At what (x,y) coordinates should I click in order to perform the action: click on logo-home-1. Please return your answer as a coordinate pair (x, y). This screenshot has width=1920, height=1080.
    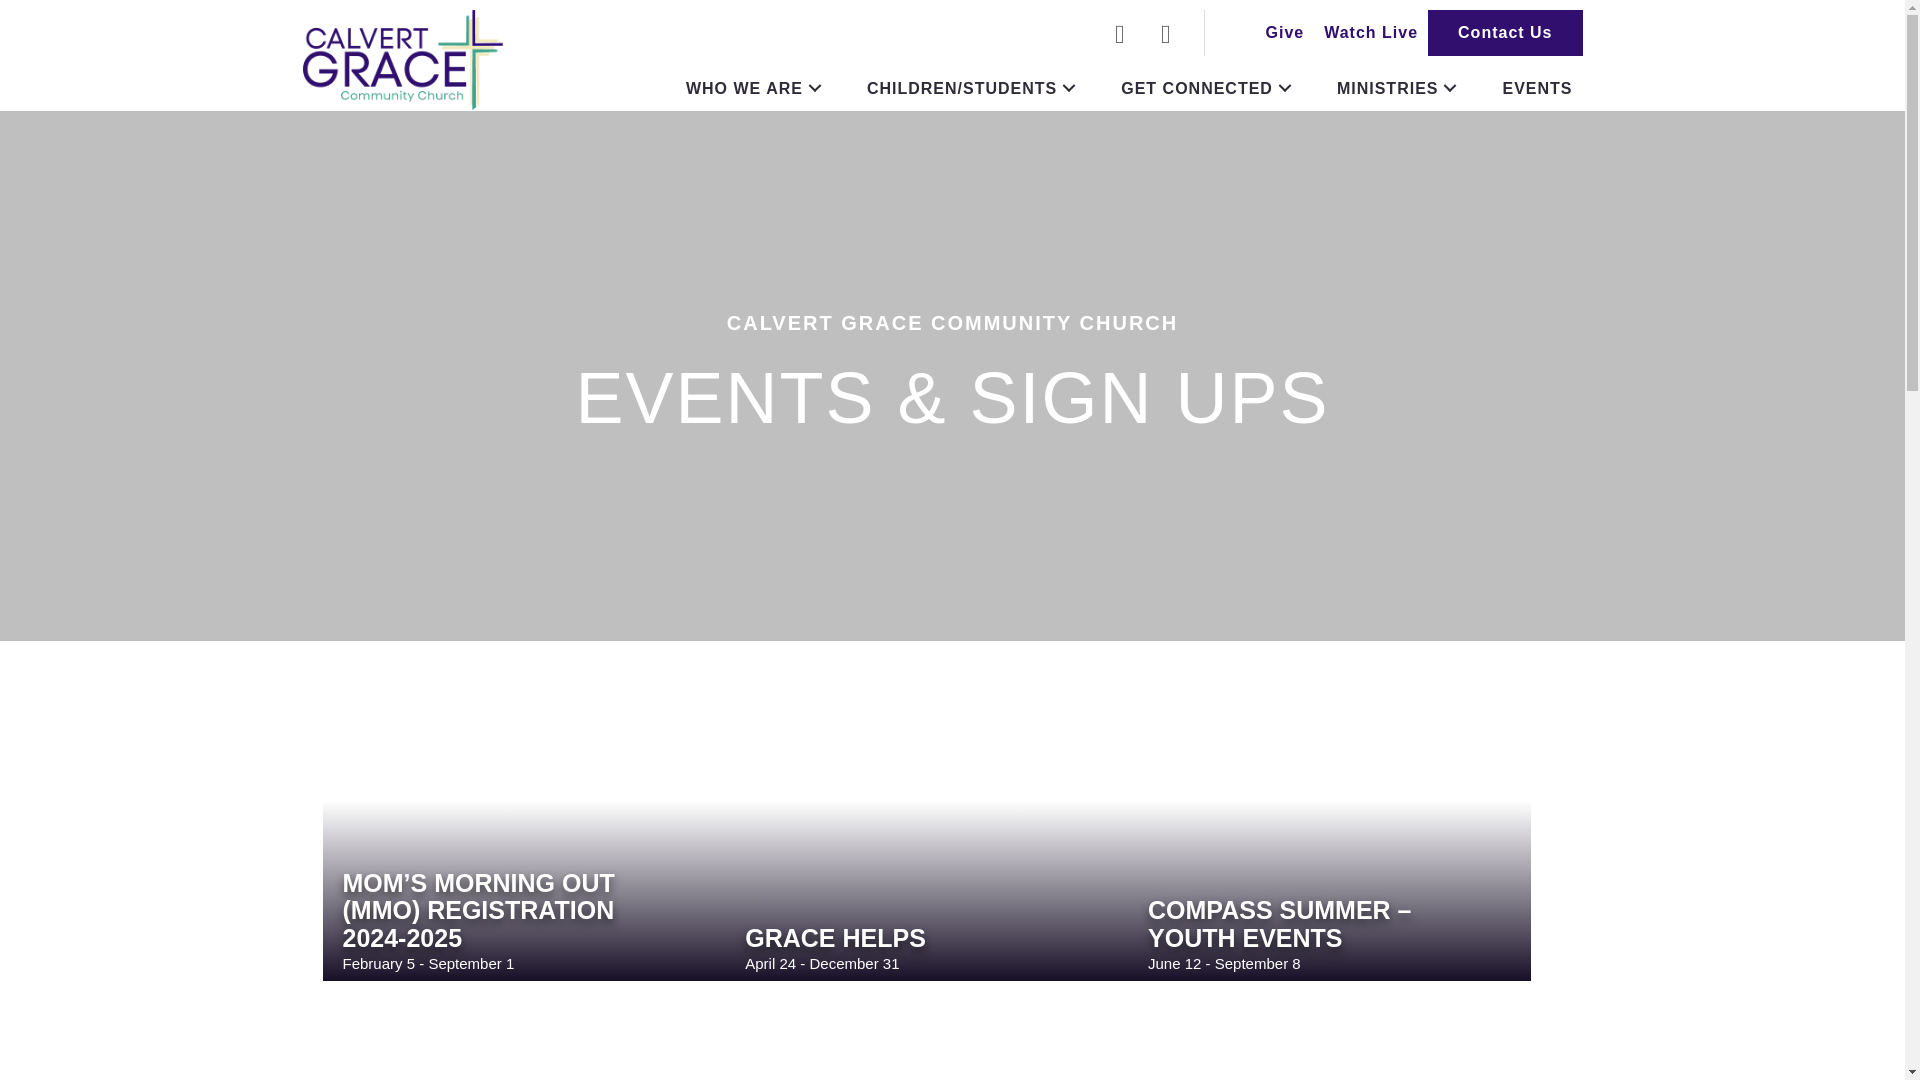
    Looking at the image, I should click on (401, 60).